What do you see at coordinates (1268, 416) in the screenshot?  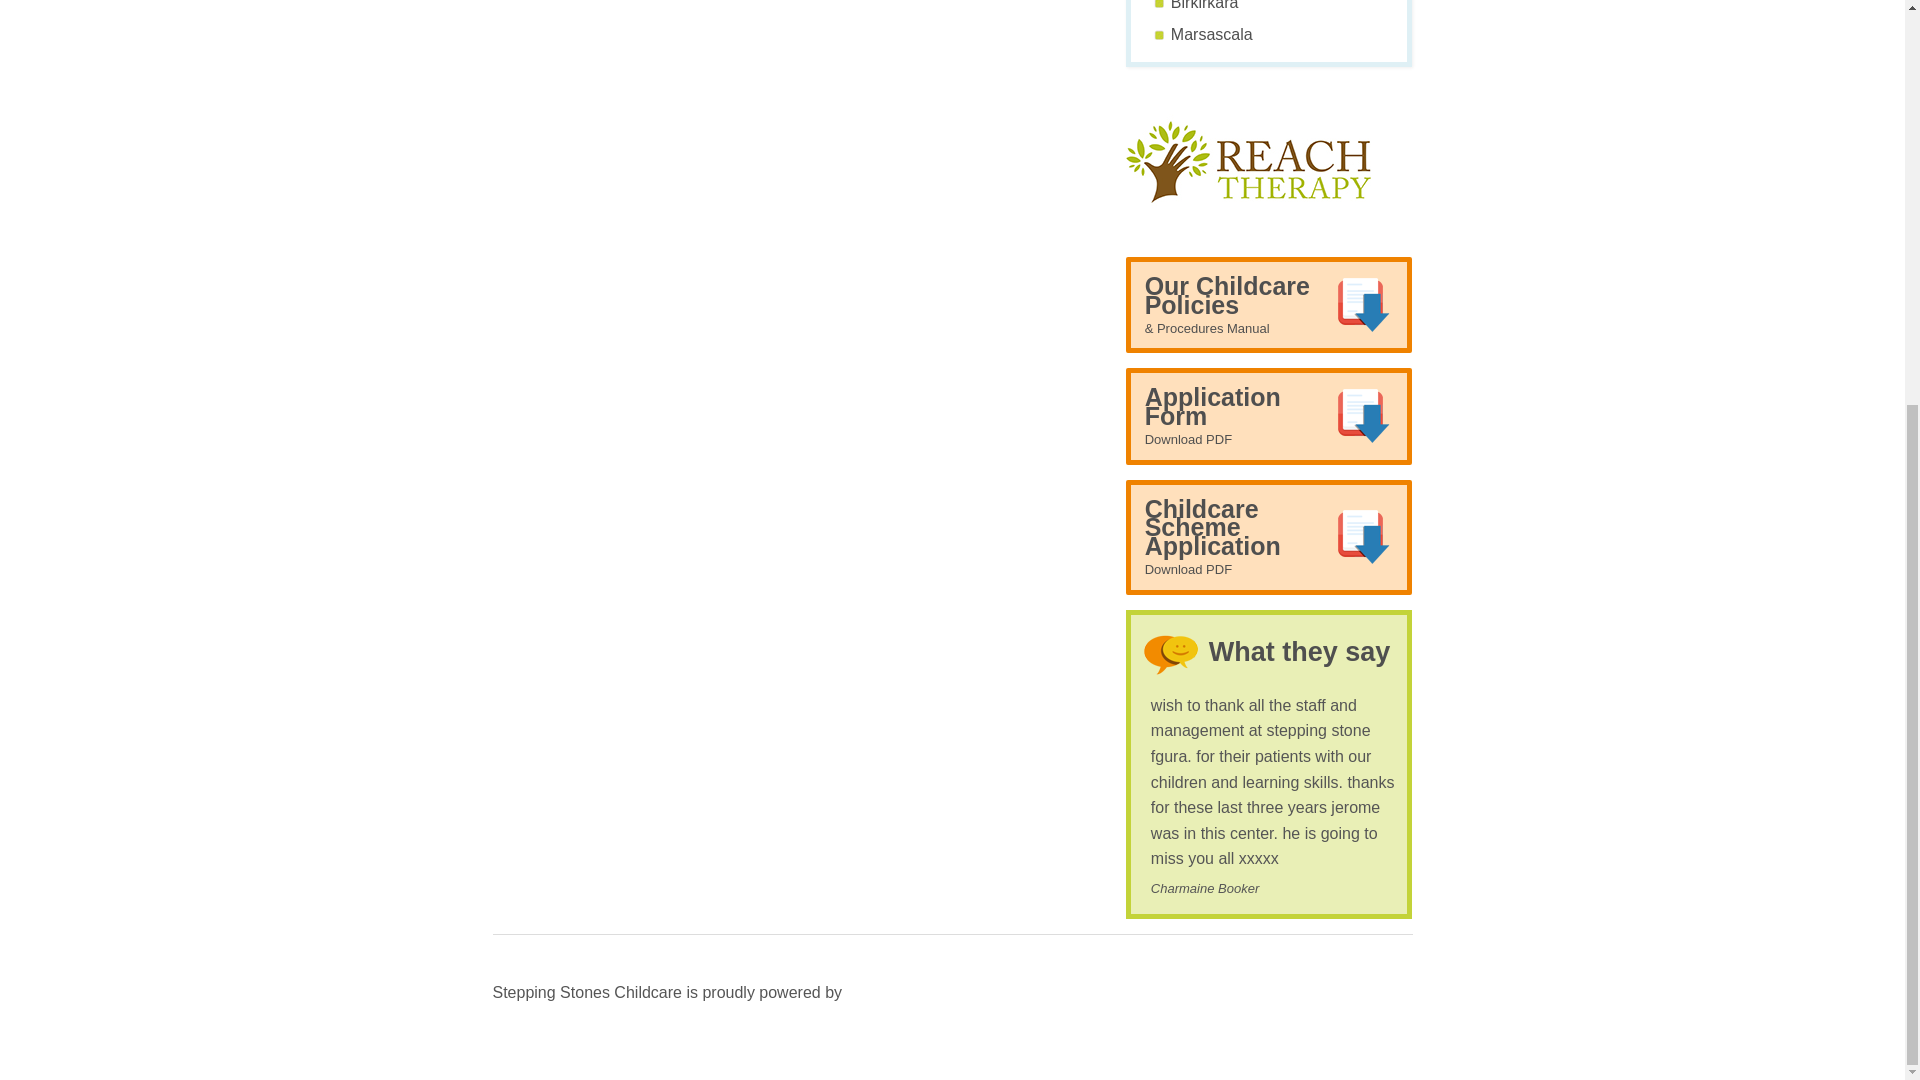 I see `WordPress` at bounding box center [1268, 416].